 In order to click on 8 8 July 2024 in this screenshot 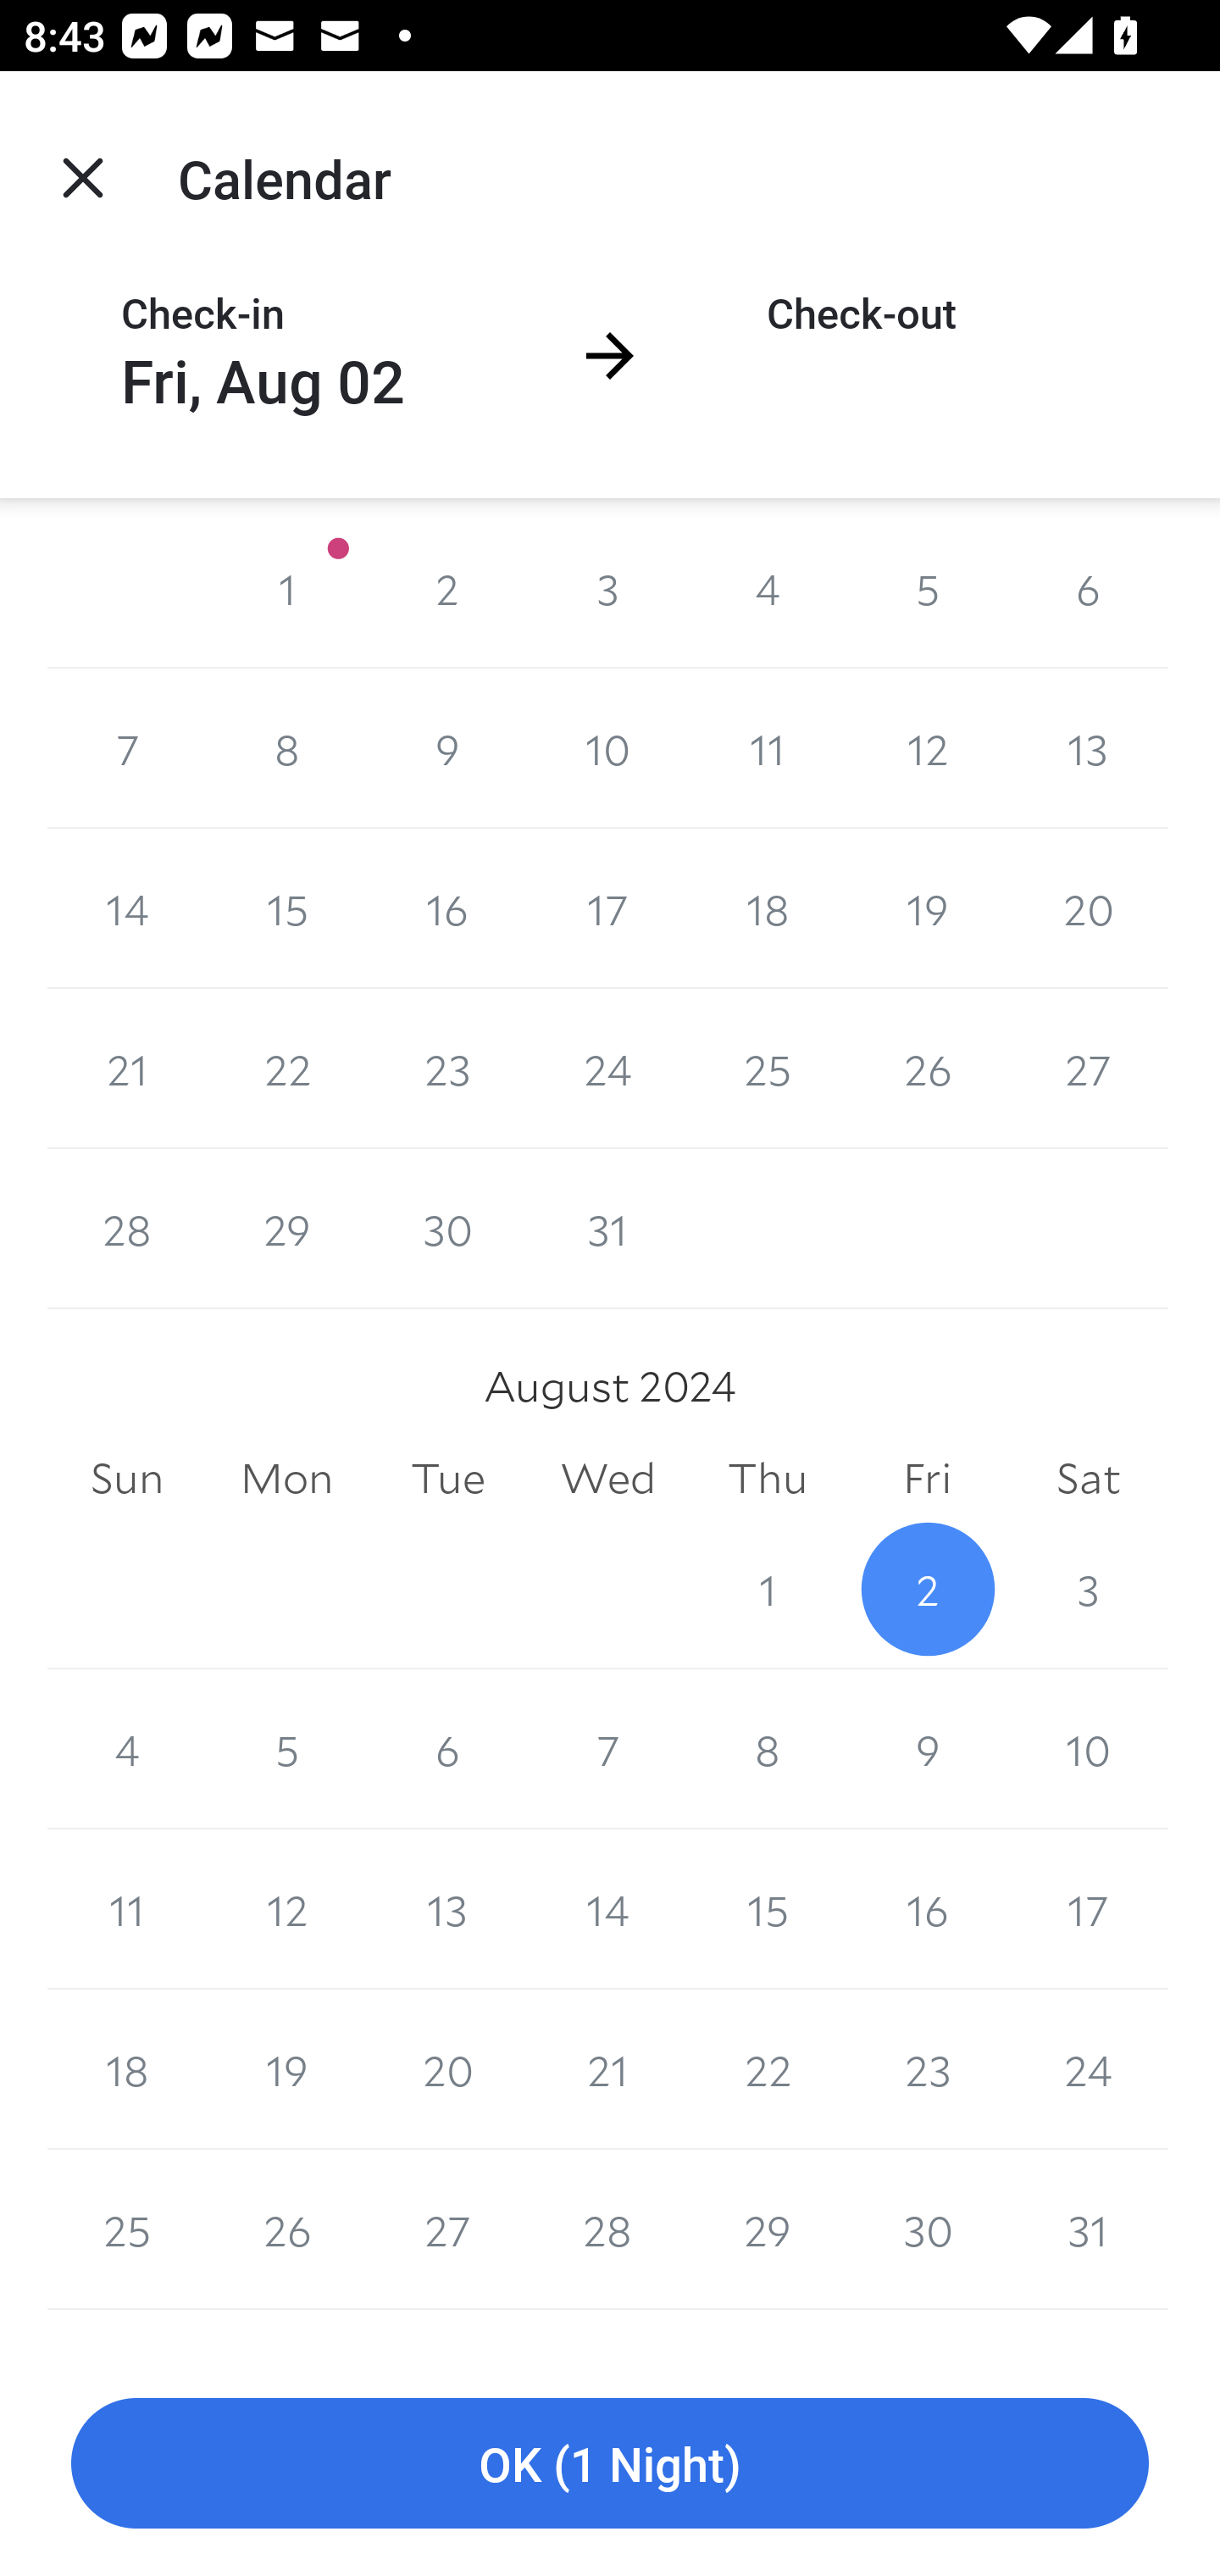, I will do `click(286, 749)`.